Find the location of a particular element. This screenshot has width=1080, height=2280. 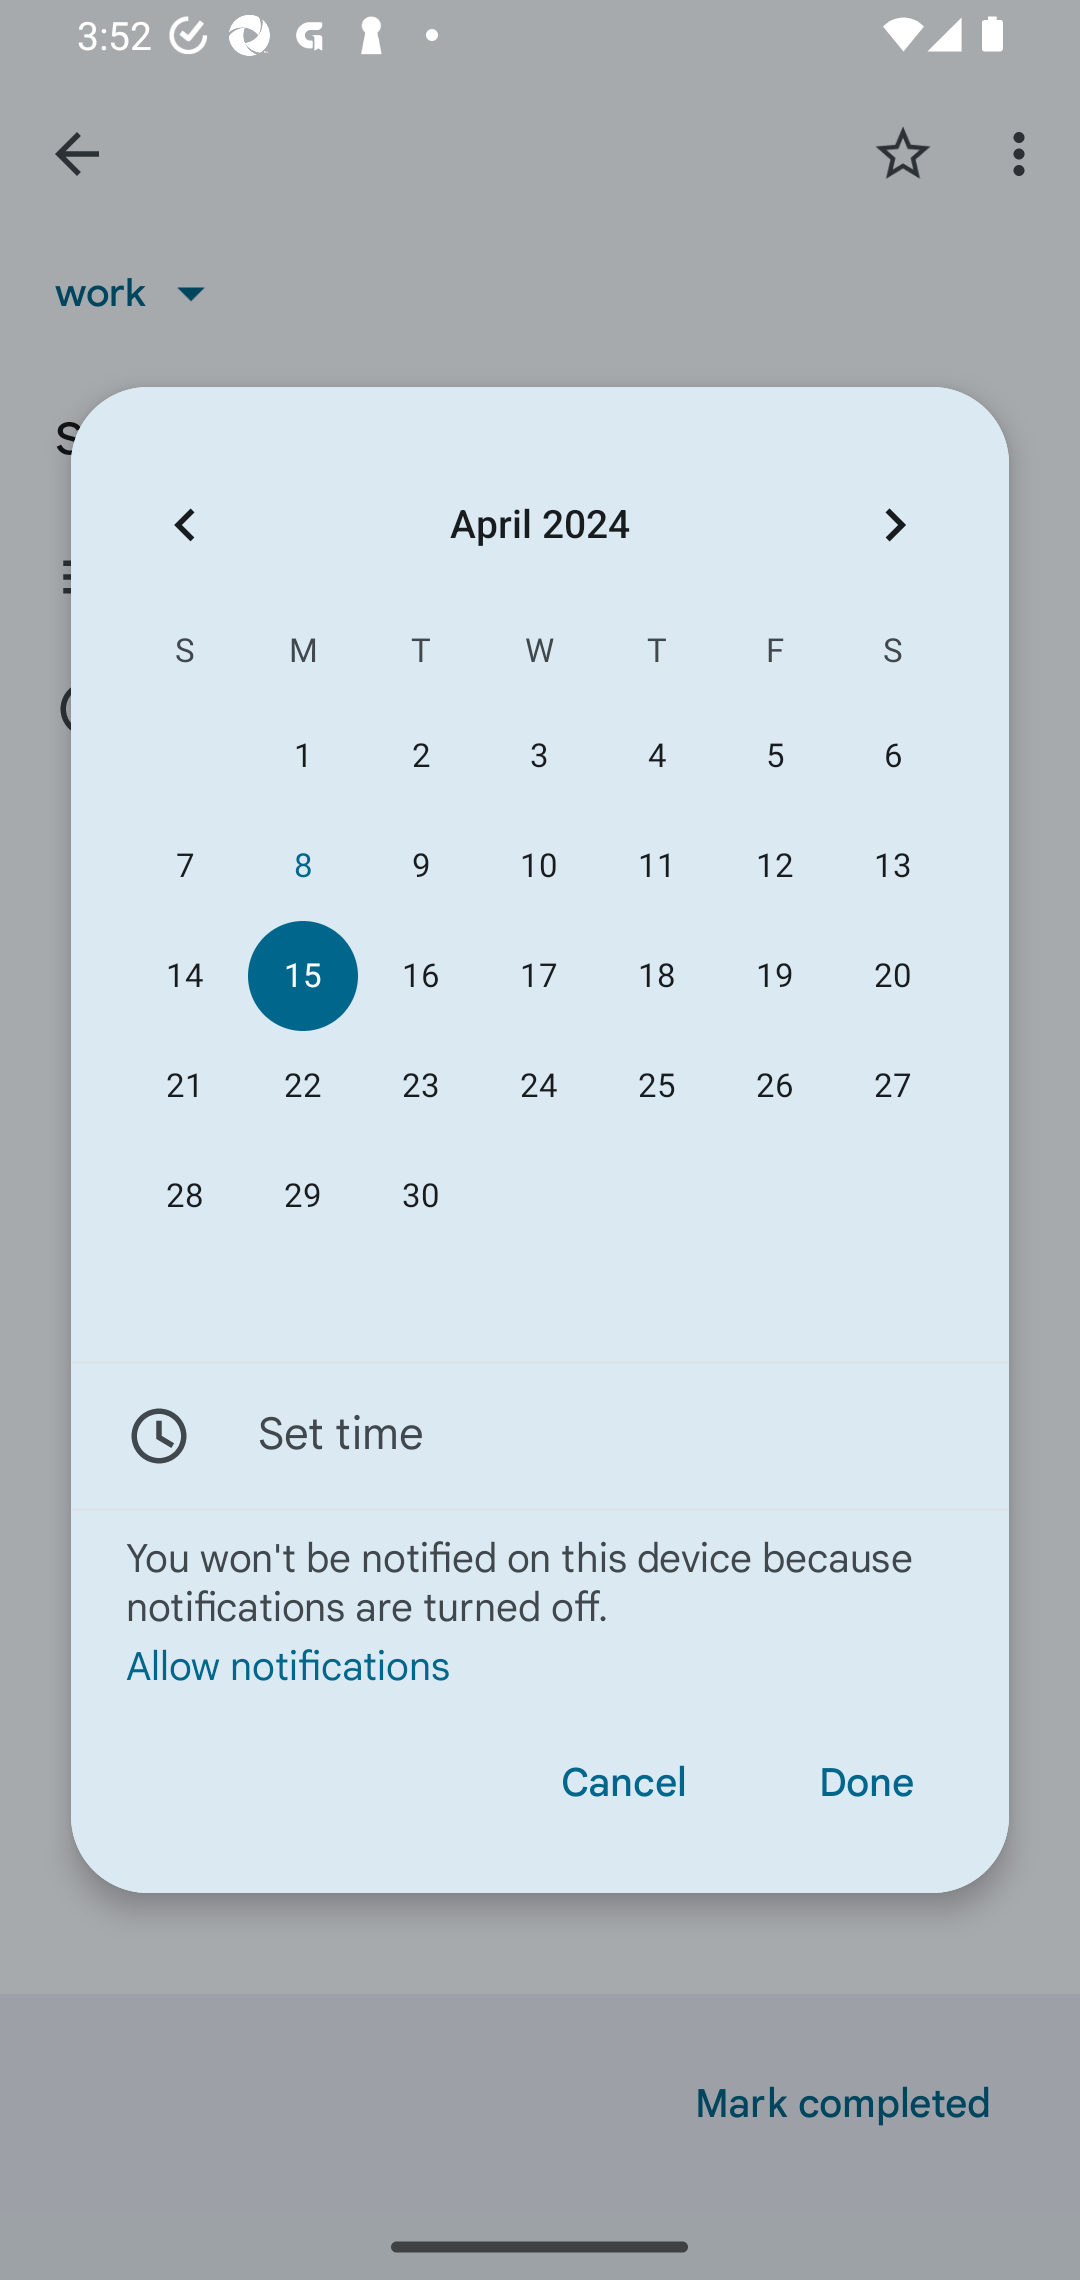

24 24 April 2024 is located at coordinates (538, 1085).